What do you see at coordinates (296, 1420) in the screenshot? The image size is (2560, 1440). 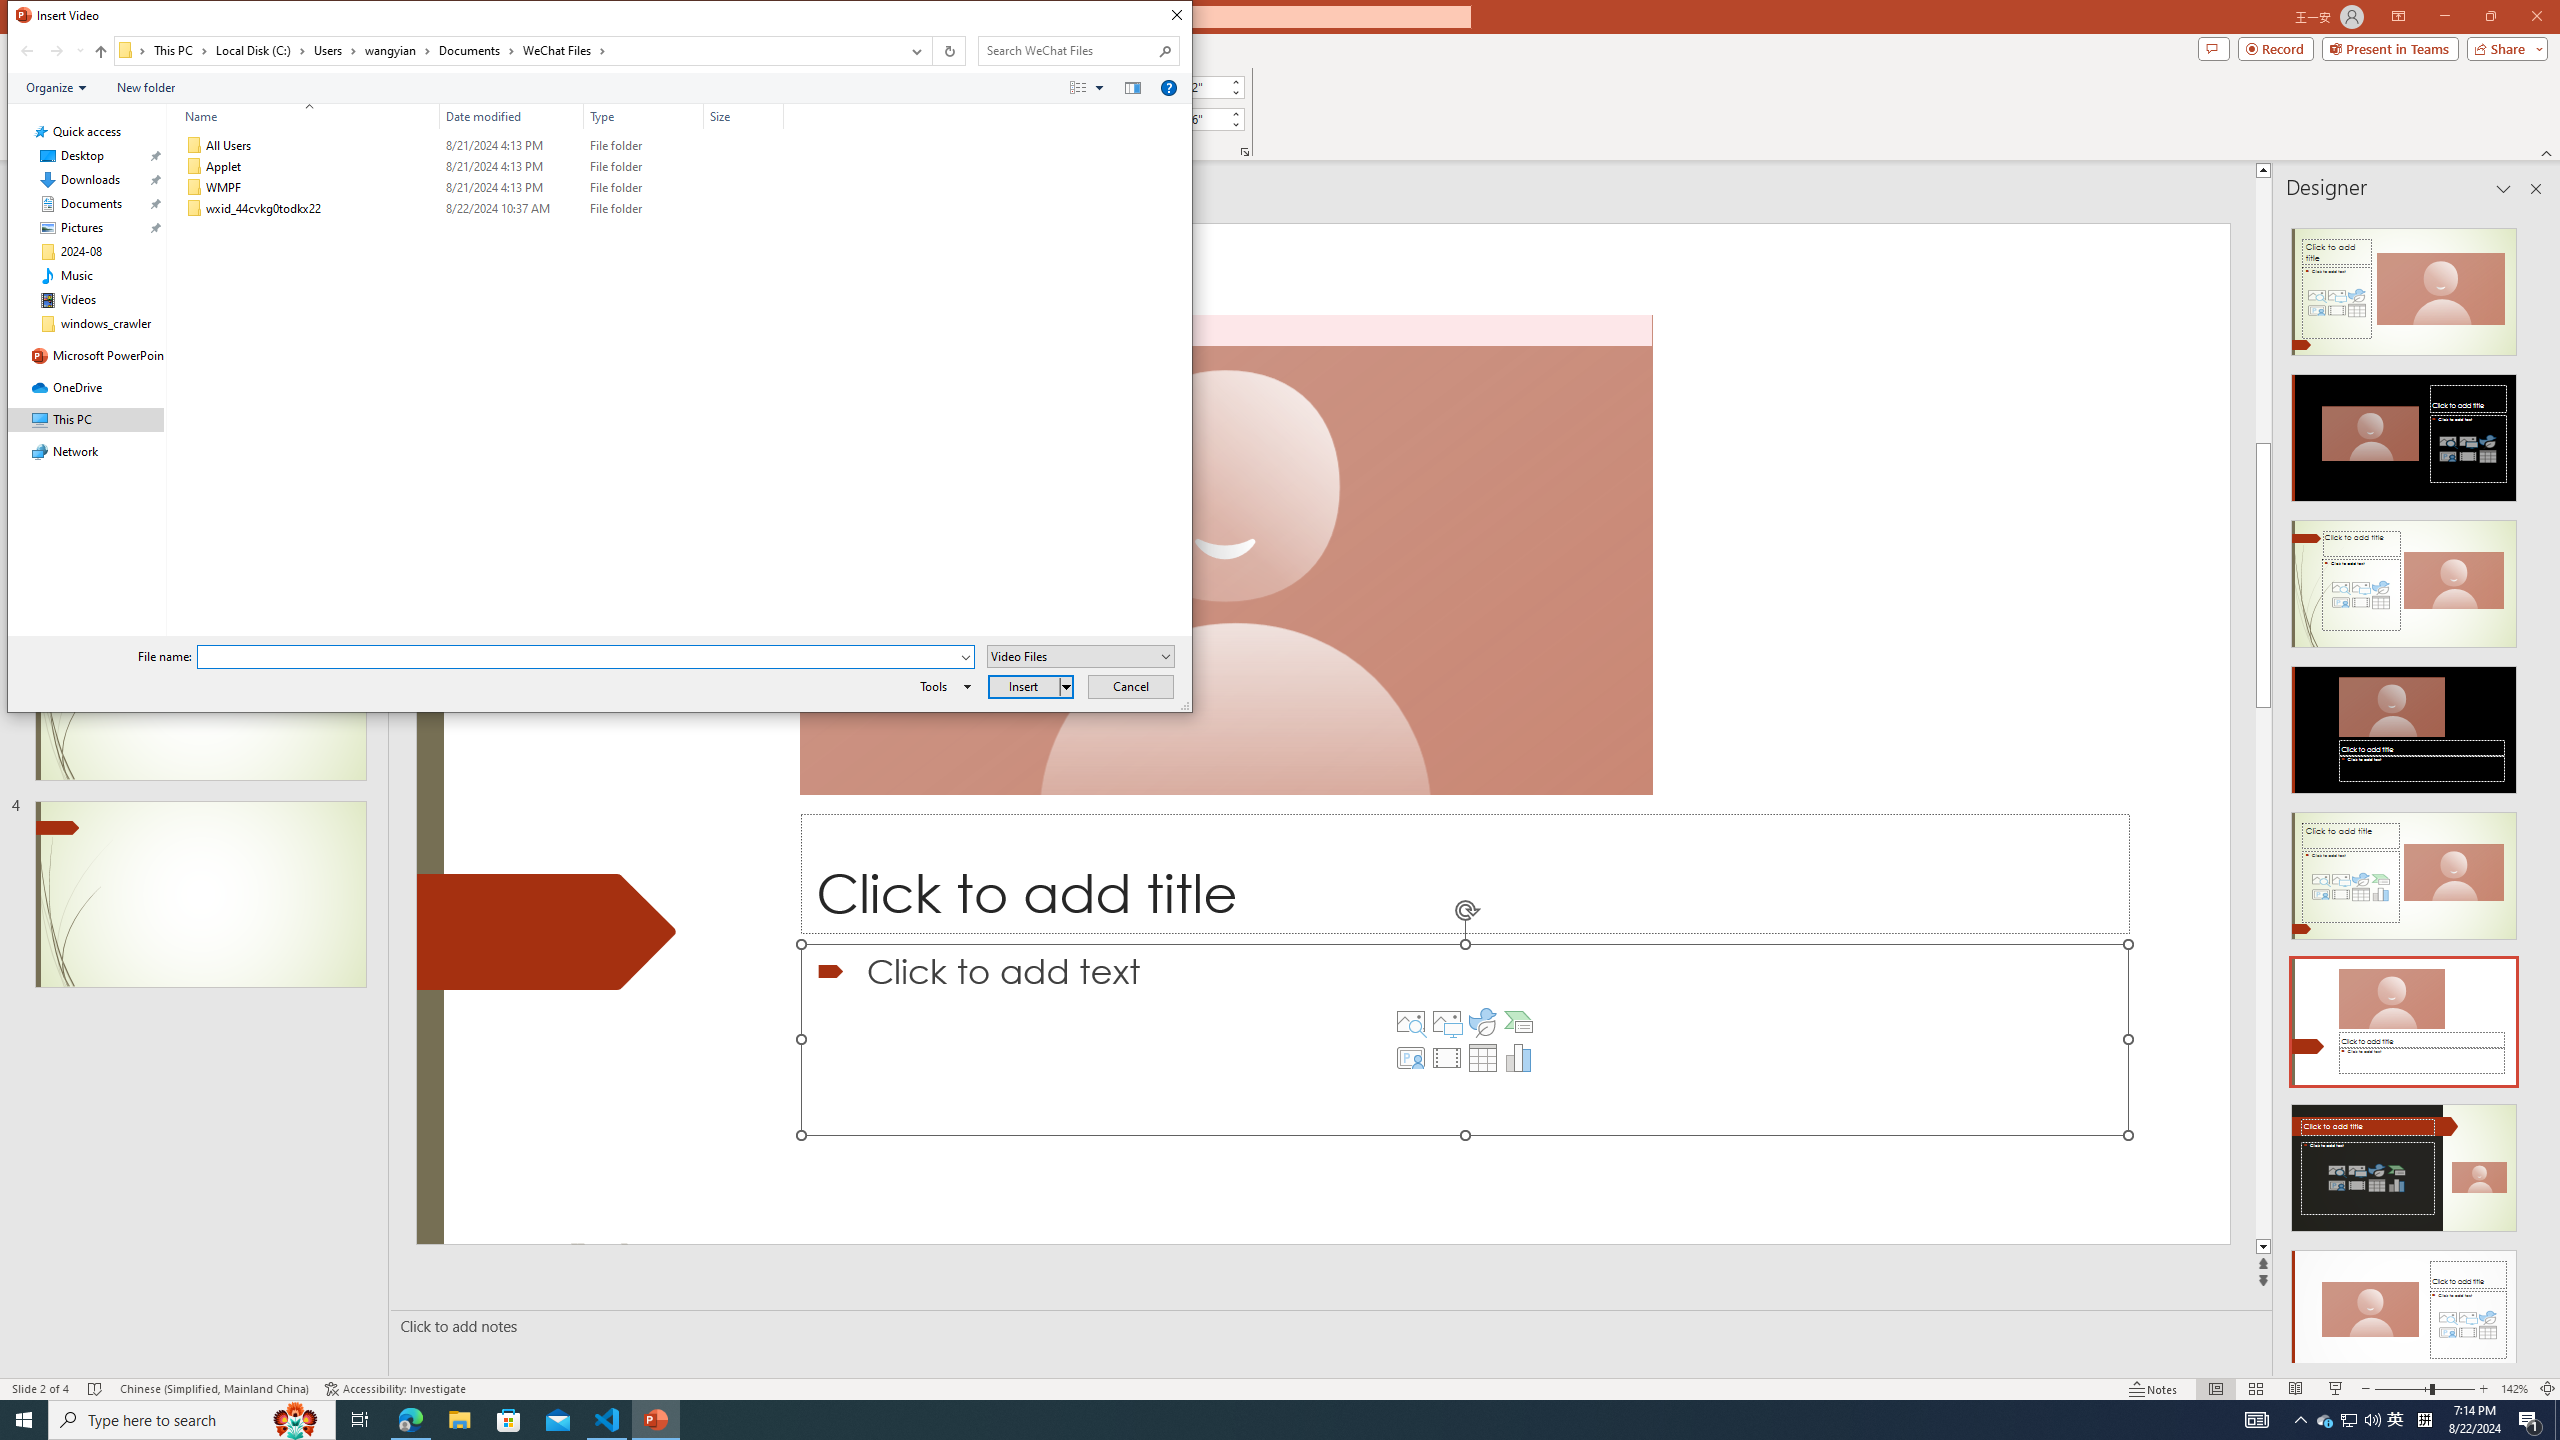 I see `Search highlights icon opens search home window` at bounding box center [296, 1420].